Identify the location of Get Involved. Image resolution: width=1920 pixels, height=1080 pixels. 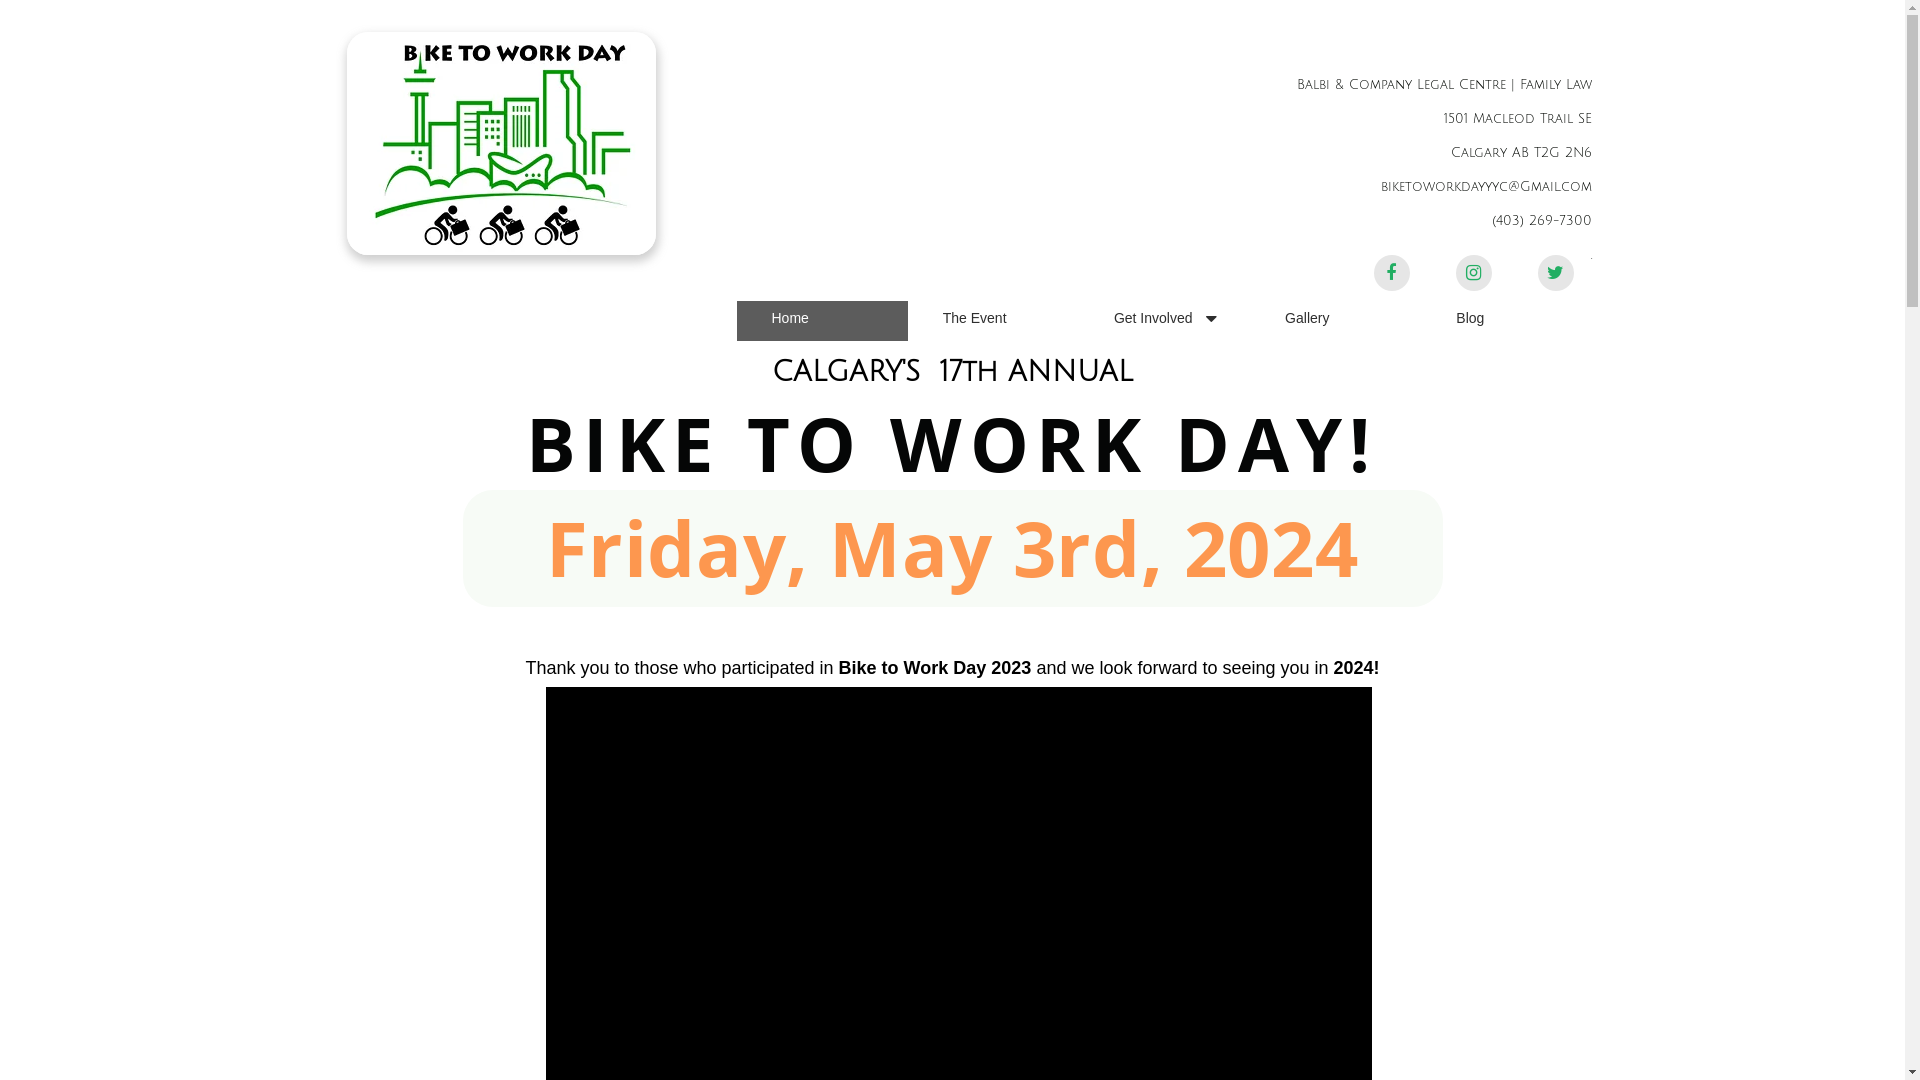
(1164, 321).